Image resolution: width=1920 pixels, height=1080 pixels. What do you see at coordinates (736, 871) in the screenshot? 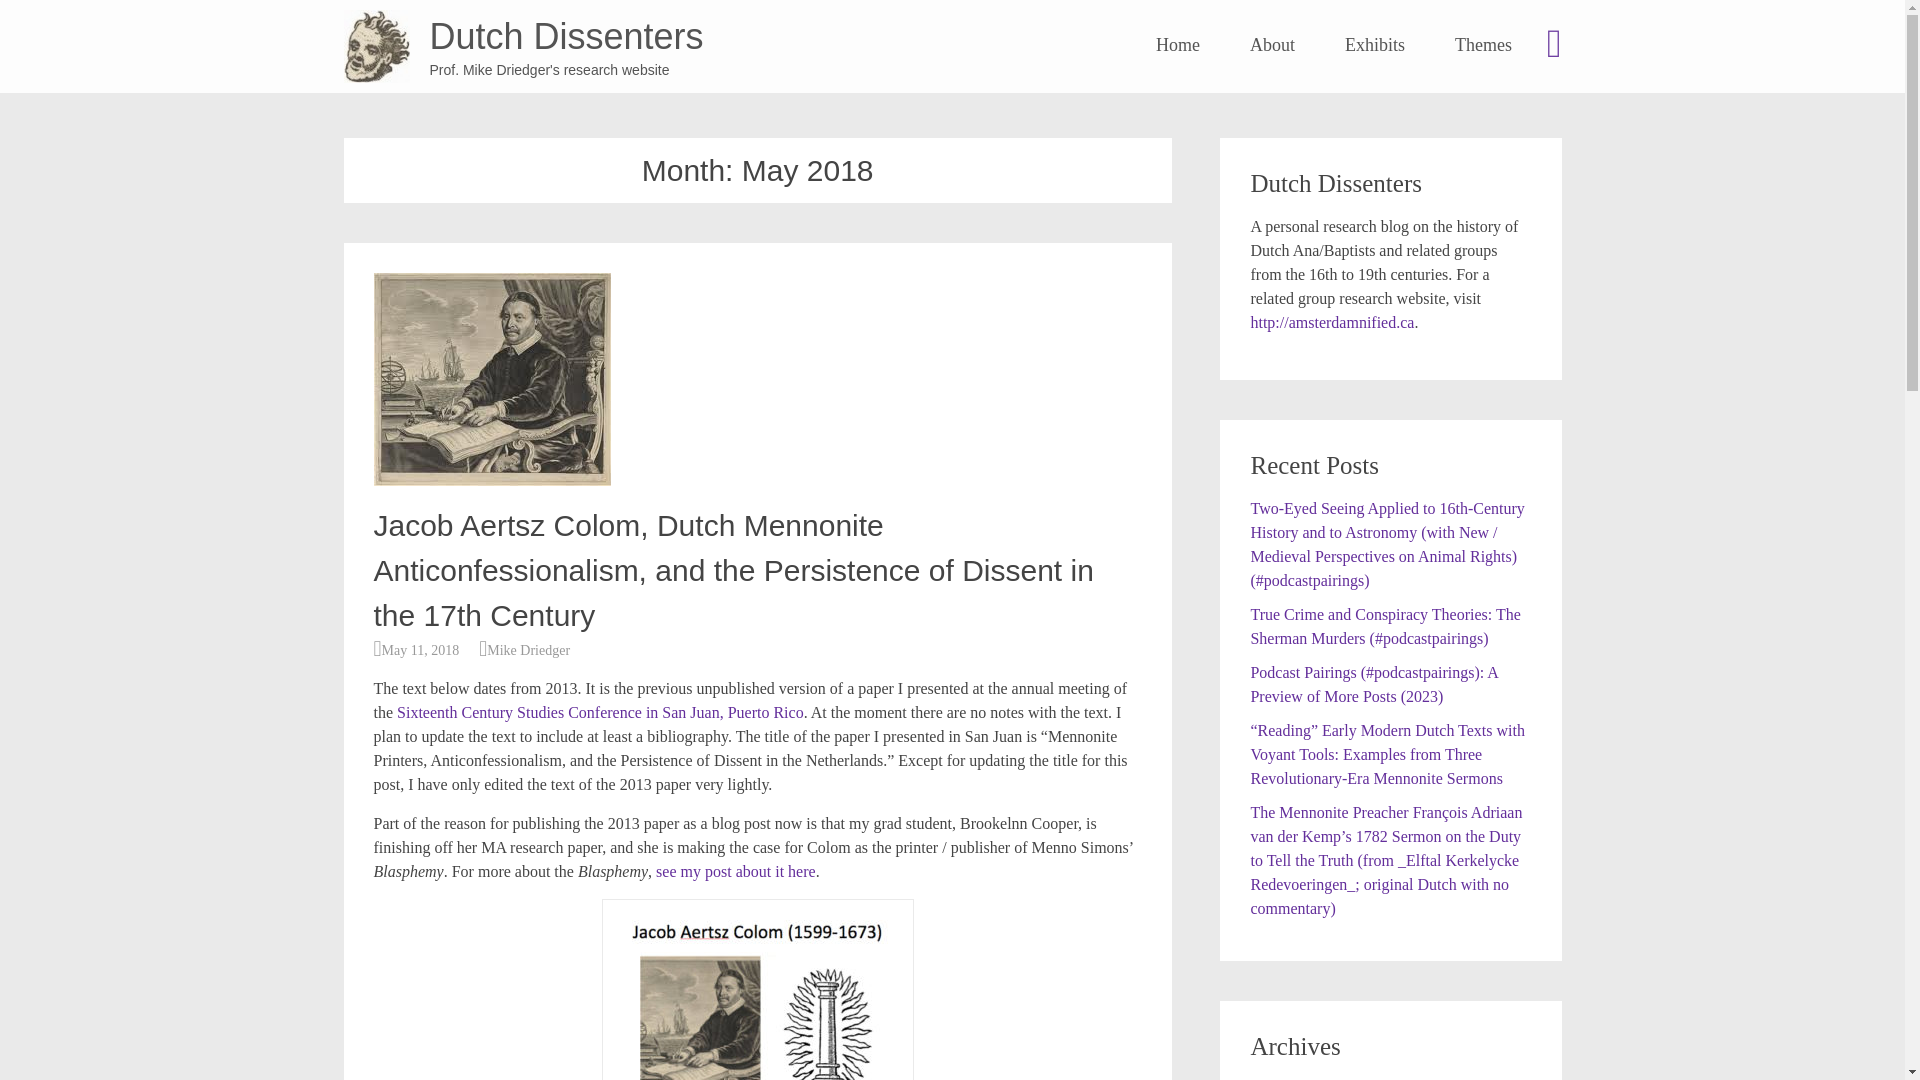
I see `see my post about it here` at bounding box center [736, 871].